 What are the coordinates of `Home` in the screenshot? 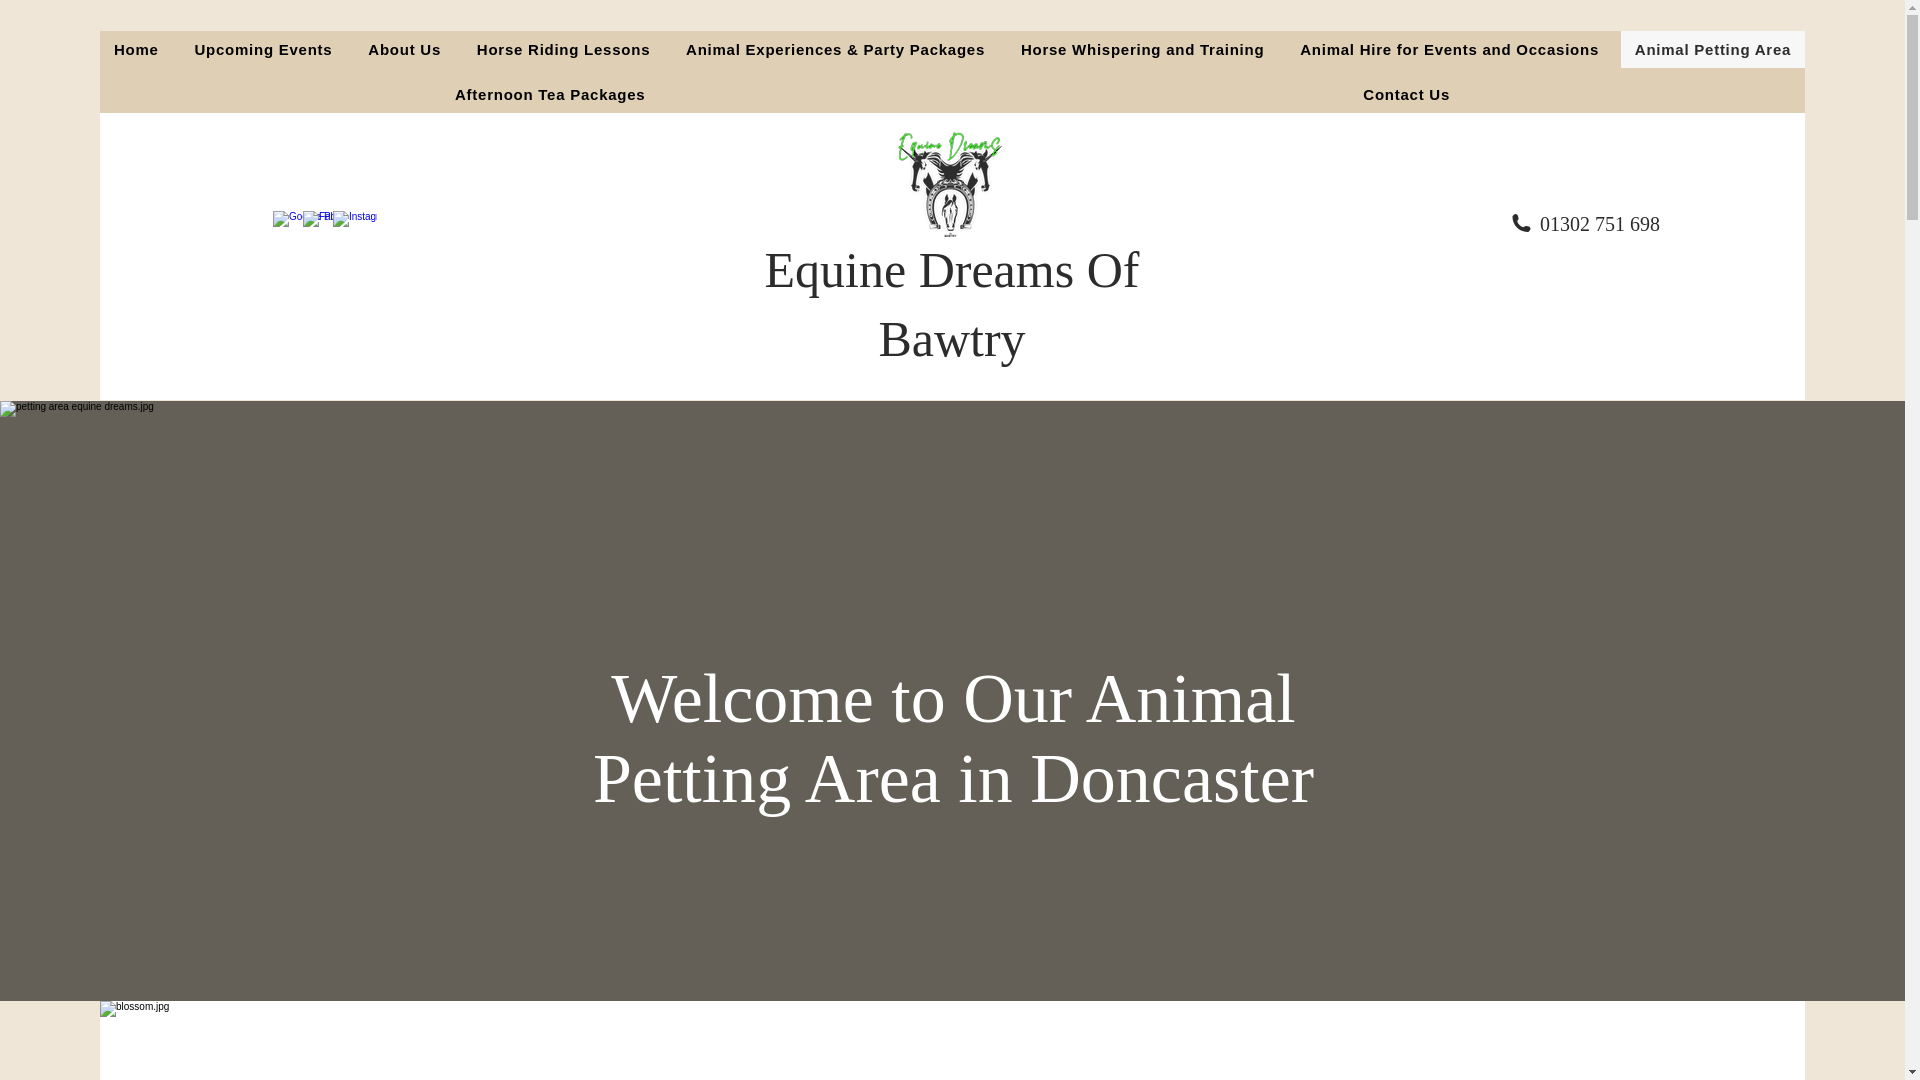 It's located at (136, 50).